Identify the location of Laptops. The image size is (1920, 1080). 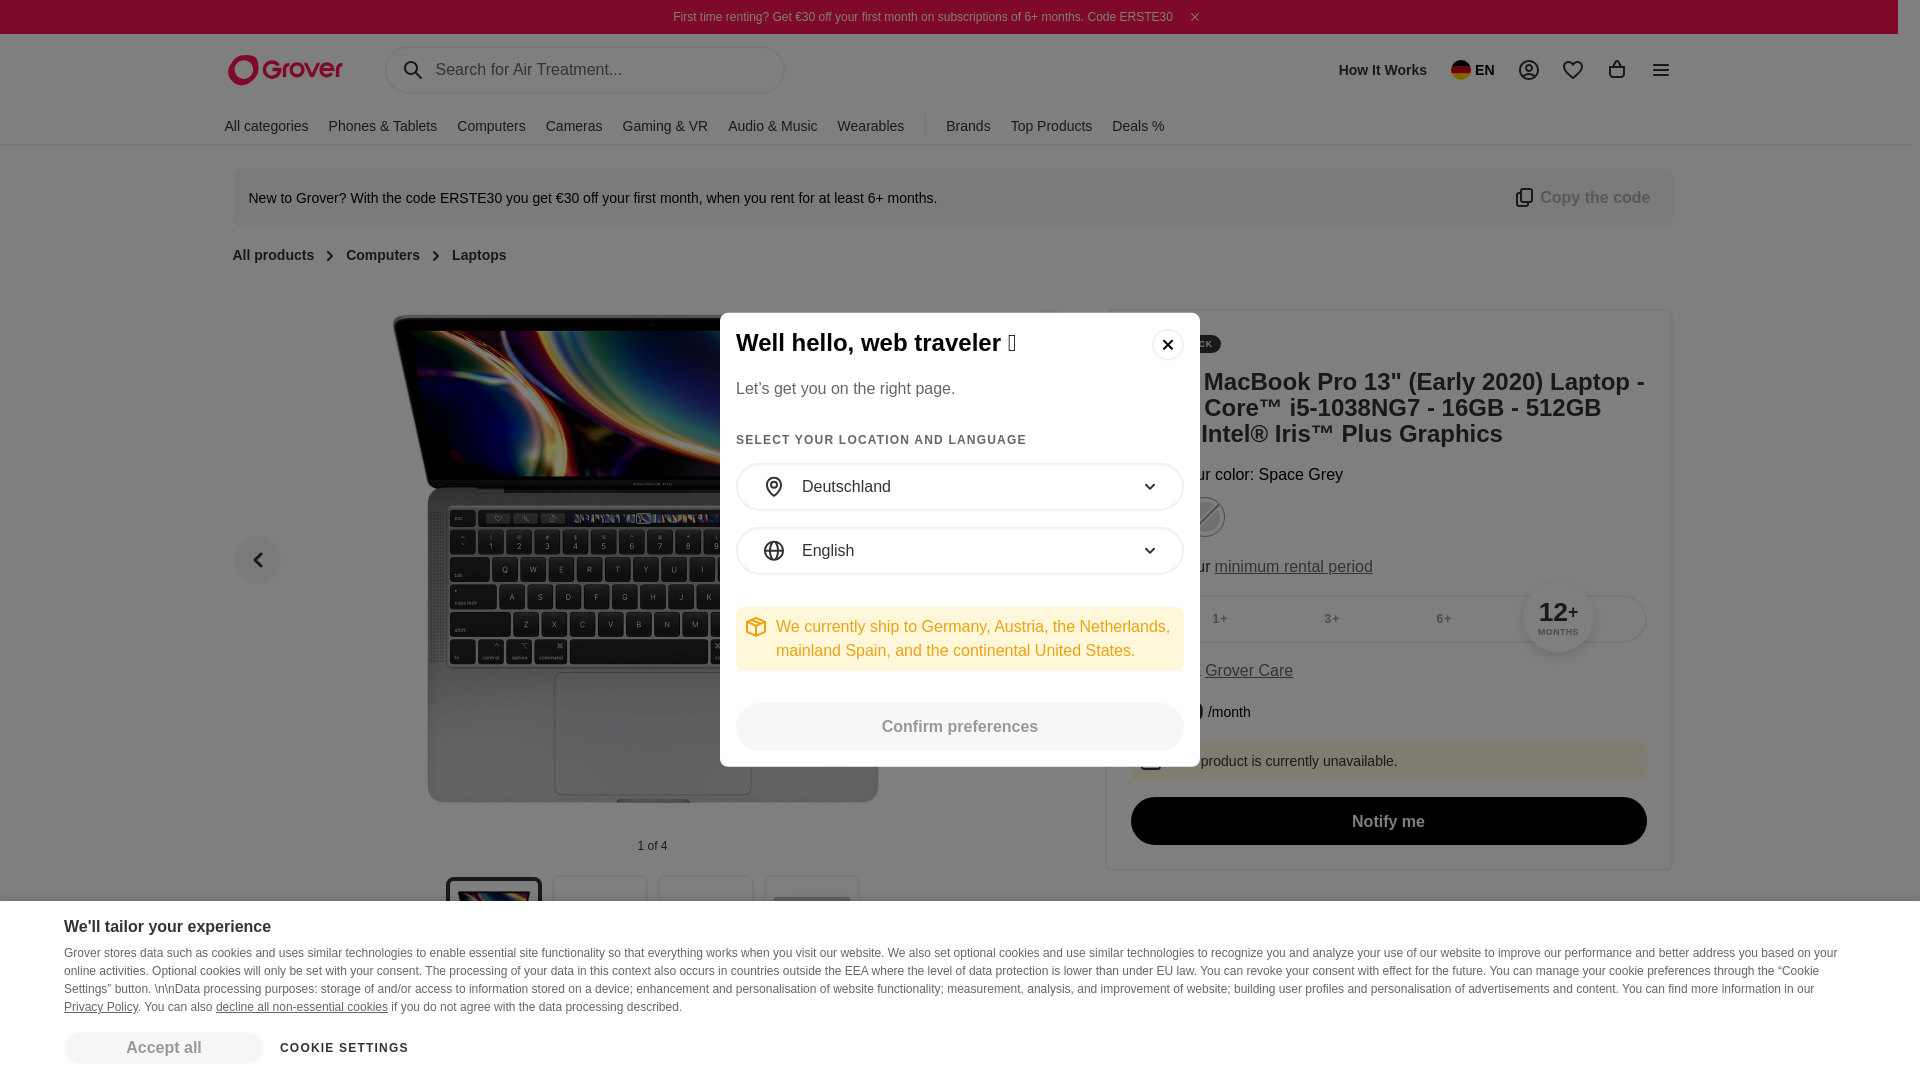
(478, 256).